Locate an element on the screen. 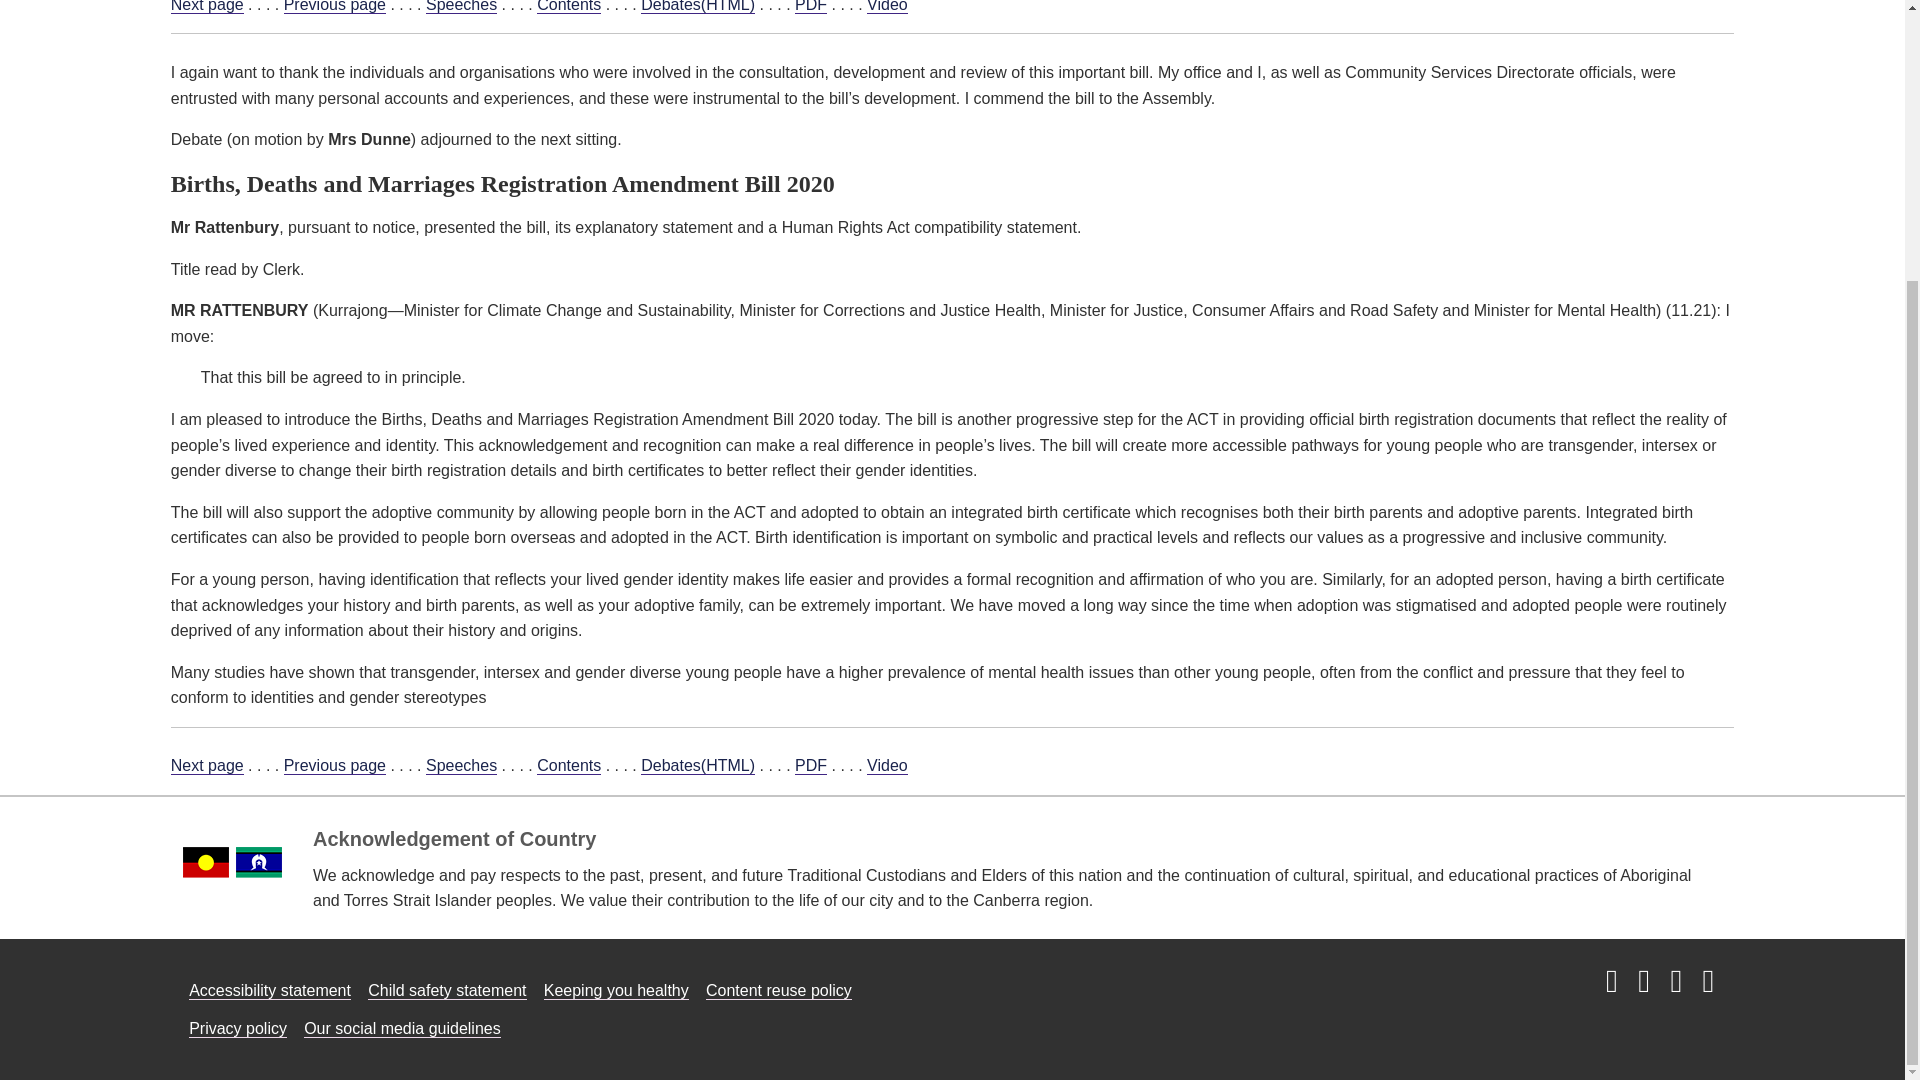 The width and height of the screenshot is (1920, 1080). Read our content sharing and re-use policy is located at coordinates (779, 990).